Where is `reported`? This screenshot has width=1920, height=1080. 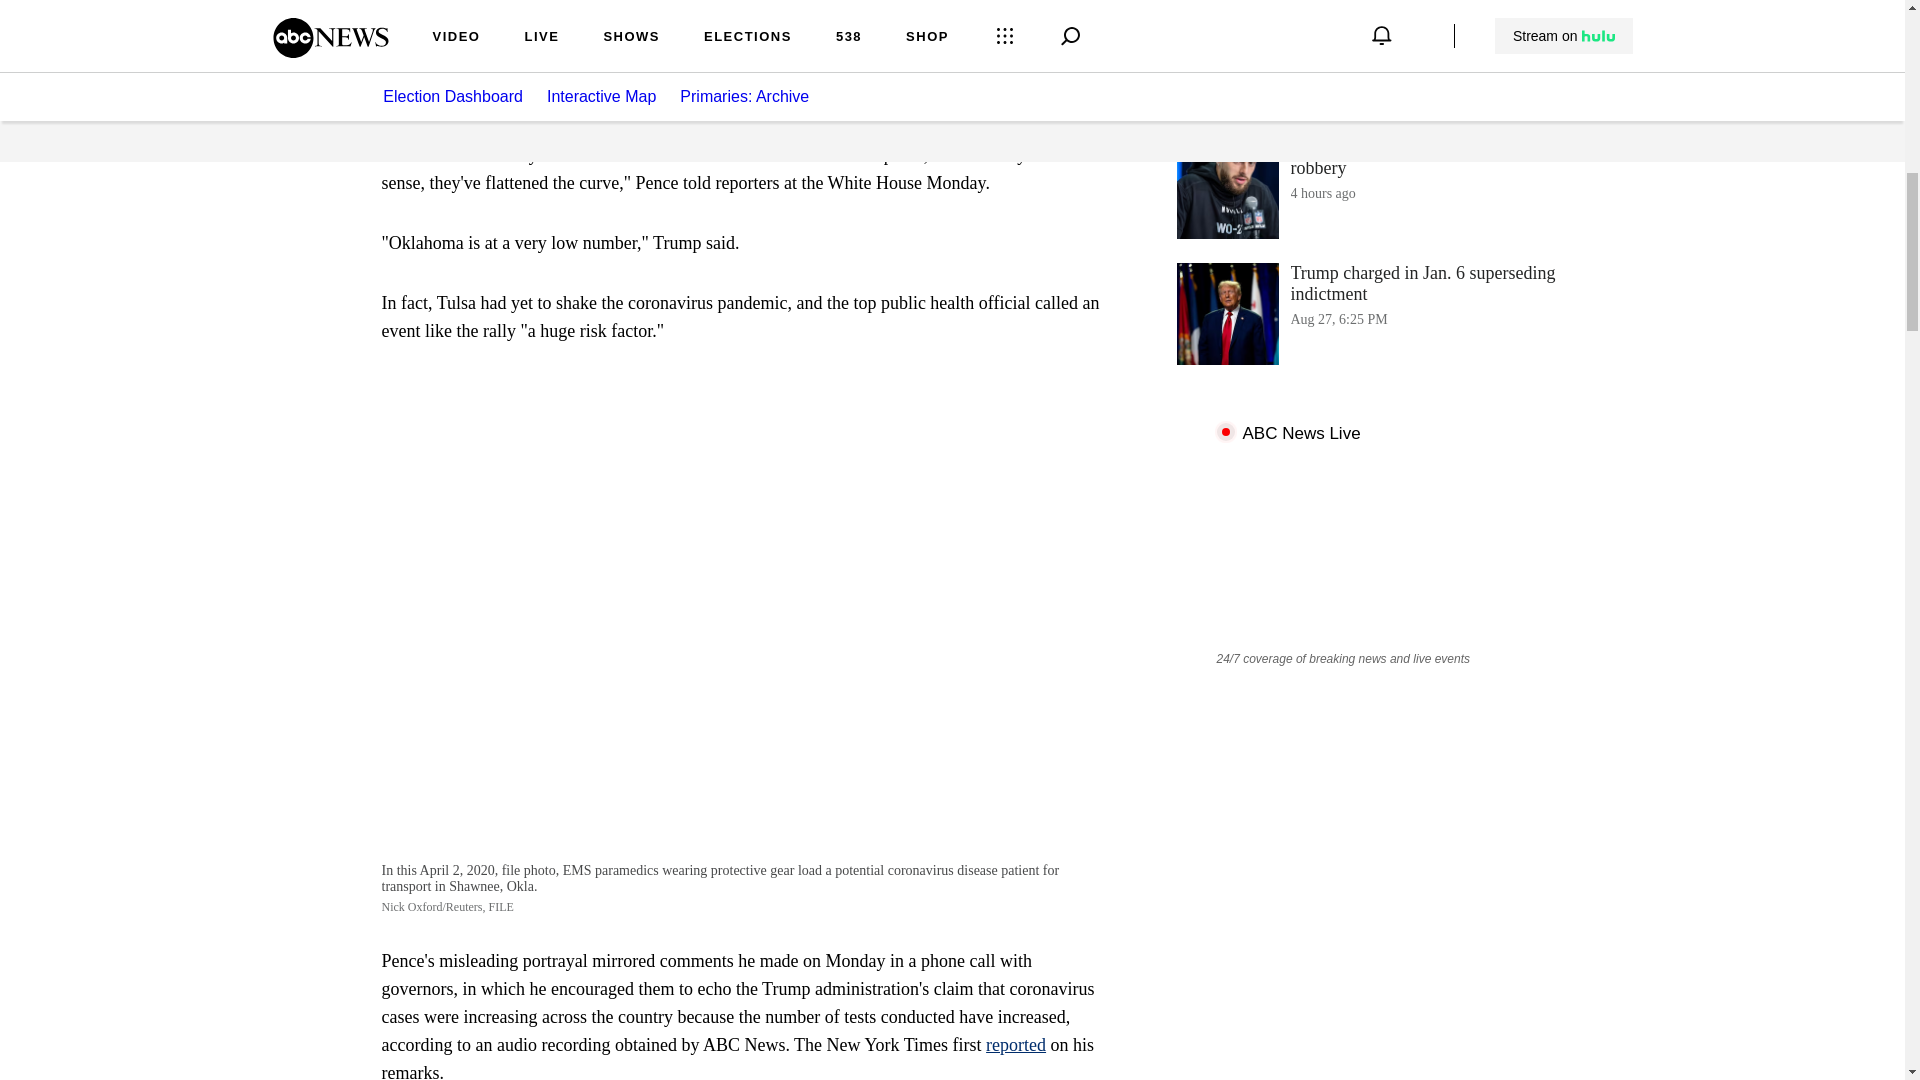
reported is located at coordinates (1376, 62).